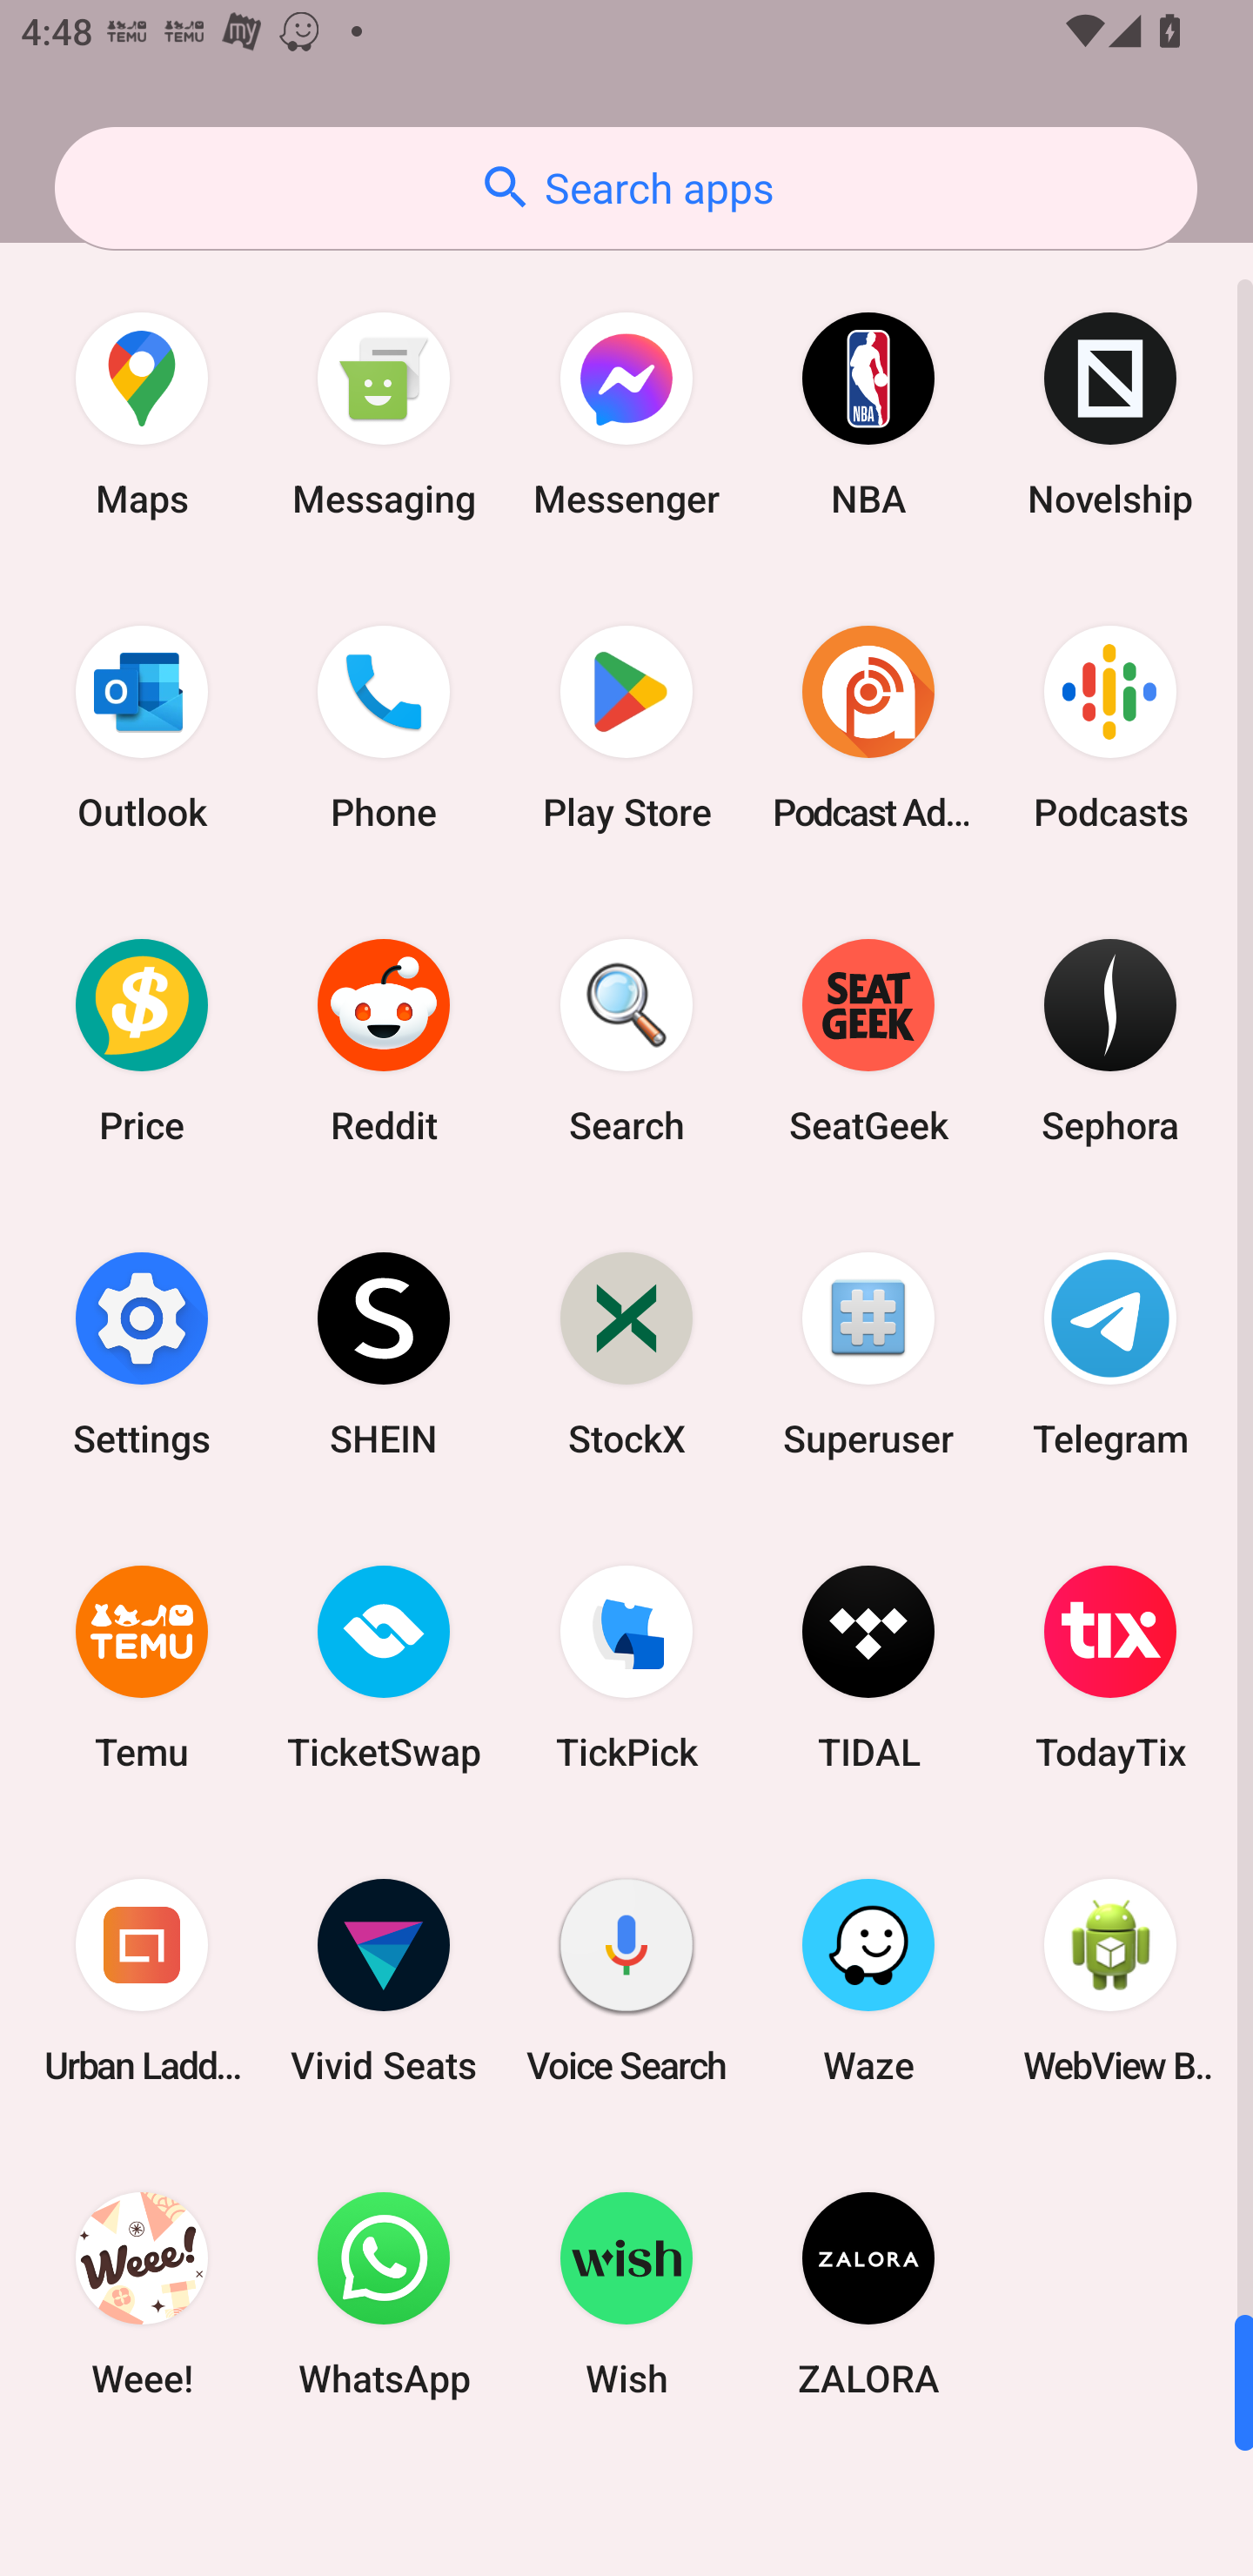 The image size is (1253, 2576). What do you see at coordinates (384, 1666) in the screenshot?
I see `TicketSwap` at bounding box center [384, 1666].